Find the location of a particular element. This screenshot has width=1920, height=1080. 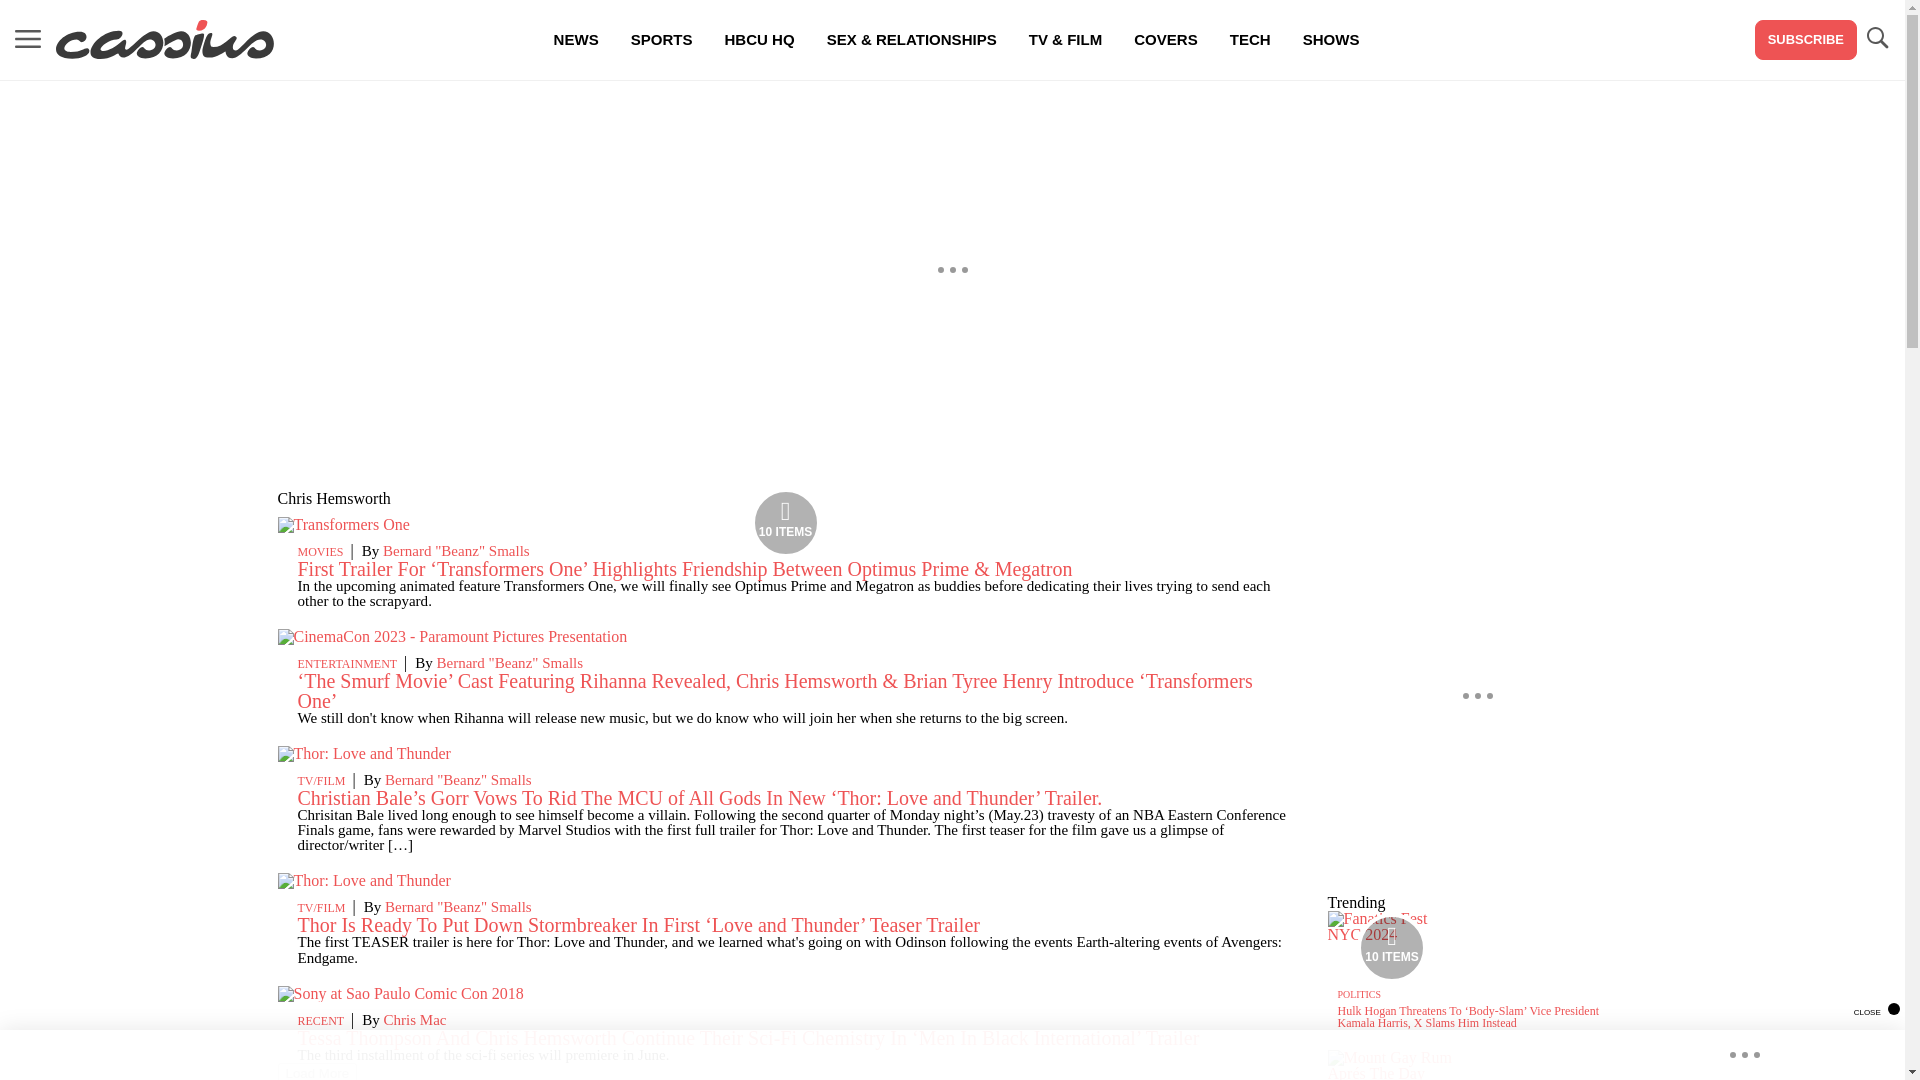

HBCU HQ is located at coordinates (759, 40).